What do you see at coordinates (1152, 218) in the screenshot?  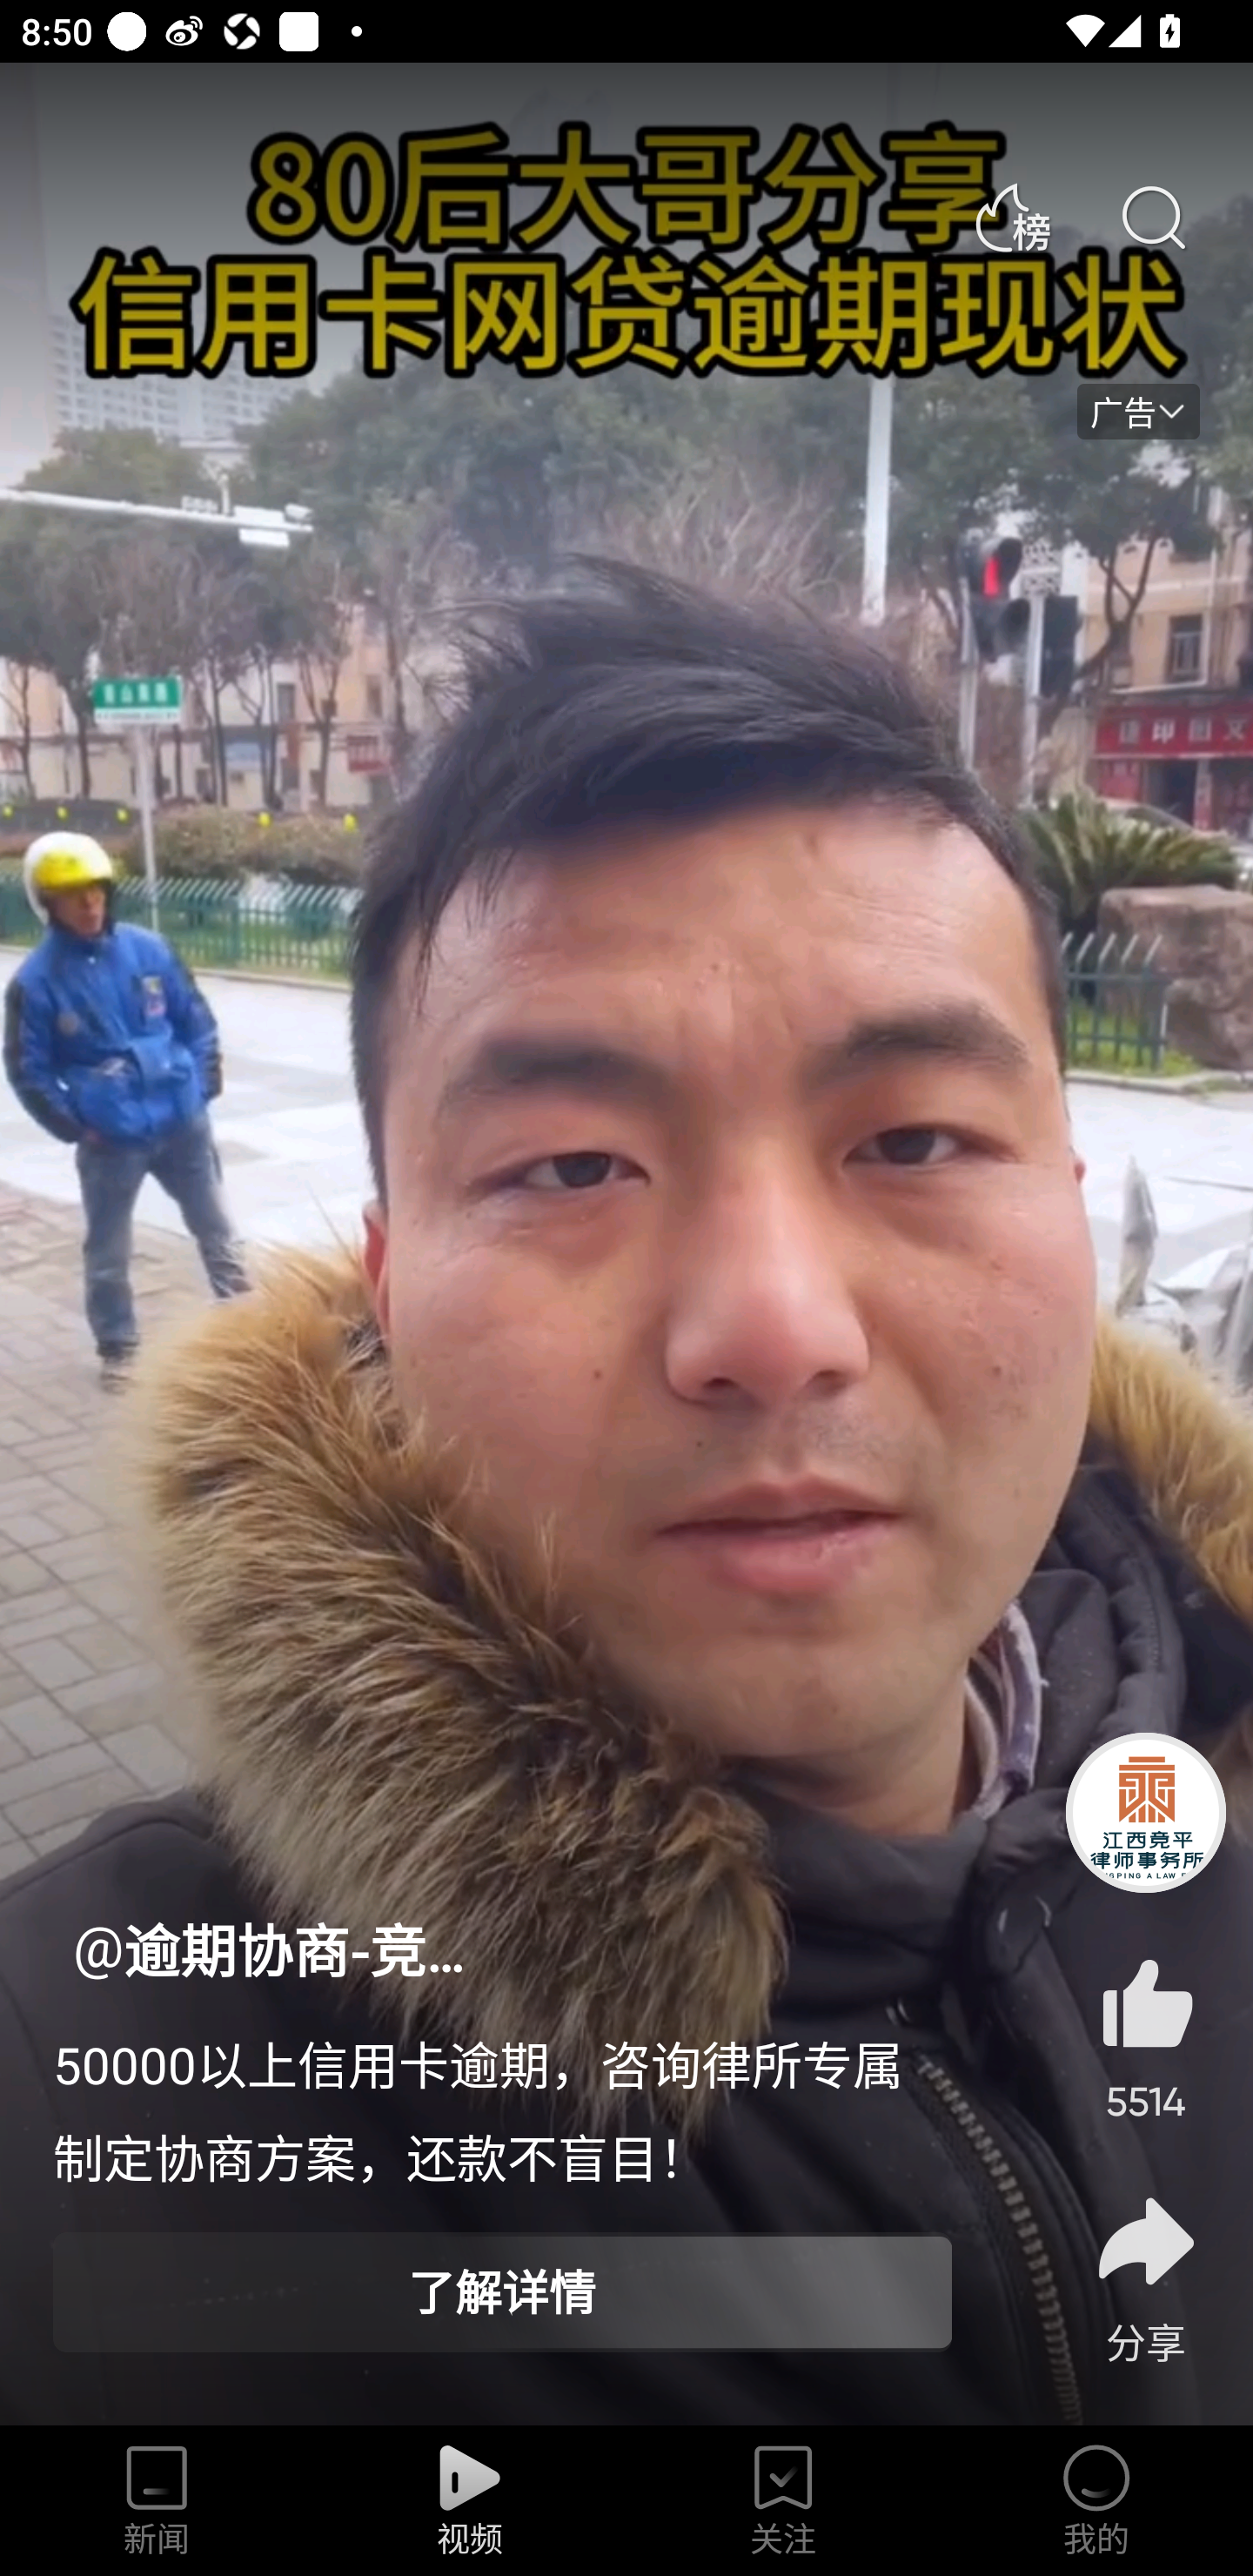 I see ` 搜索` at bounding box center [1152, 218].